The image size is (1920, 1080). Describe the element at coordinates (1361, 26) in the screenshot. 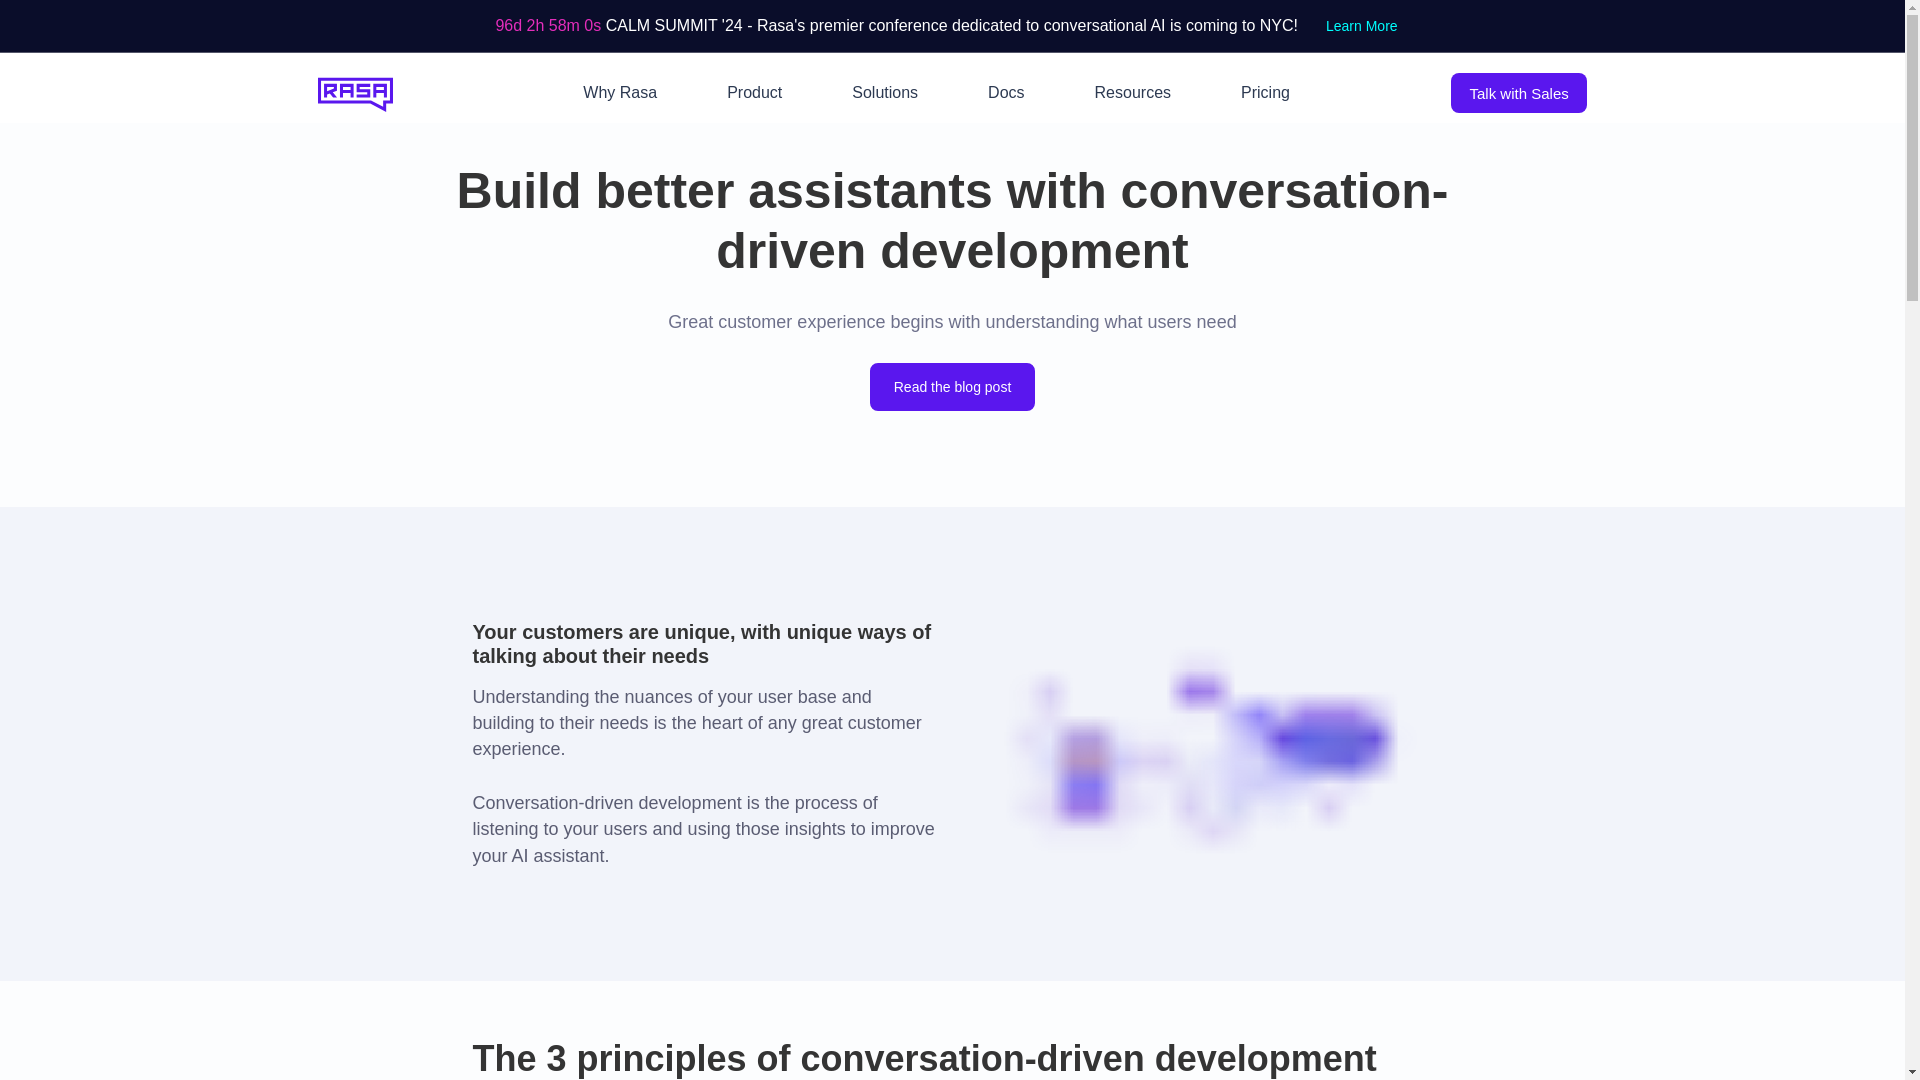

I see `Learn More` at that location.